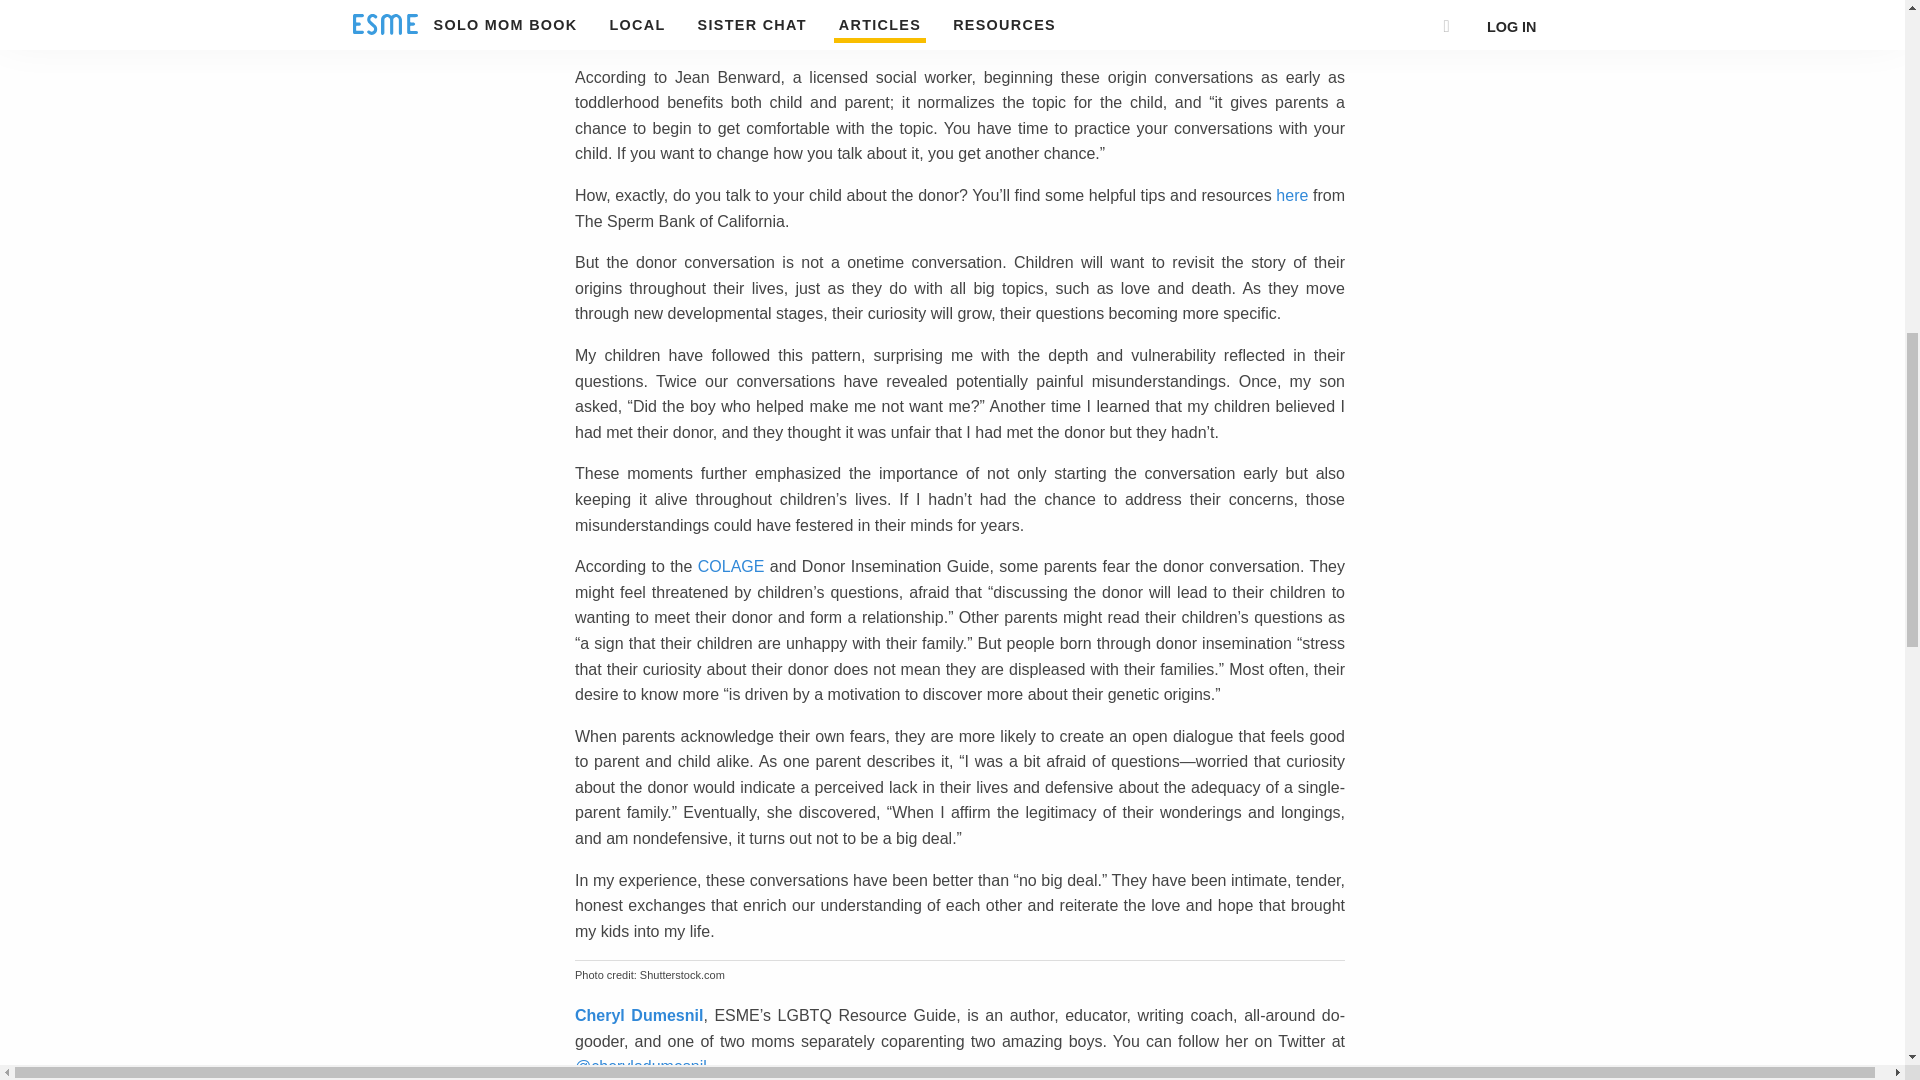 The height and width of the screenshot is (1080, 1920). Describe the element at coordinates (1292, 195) in the screenshot. I see `here` at that location.